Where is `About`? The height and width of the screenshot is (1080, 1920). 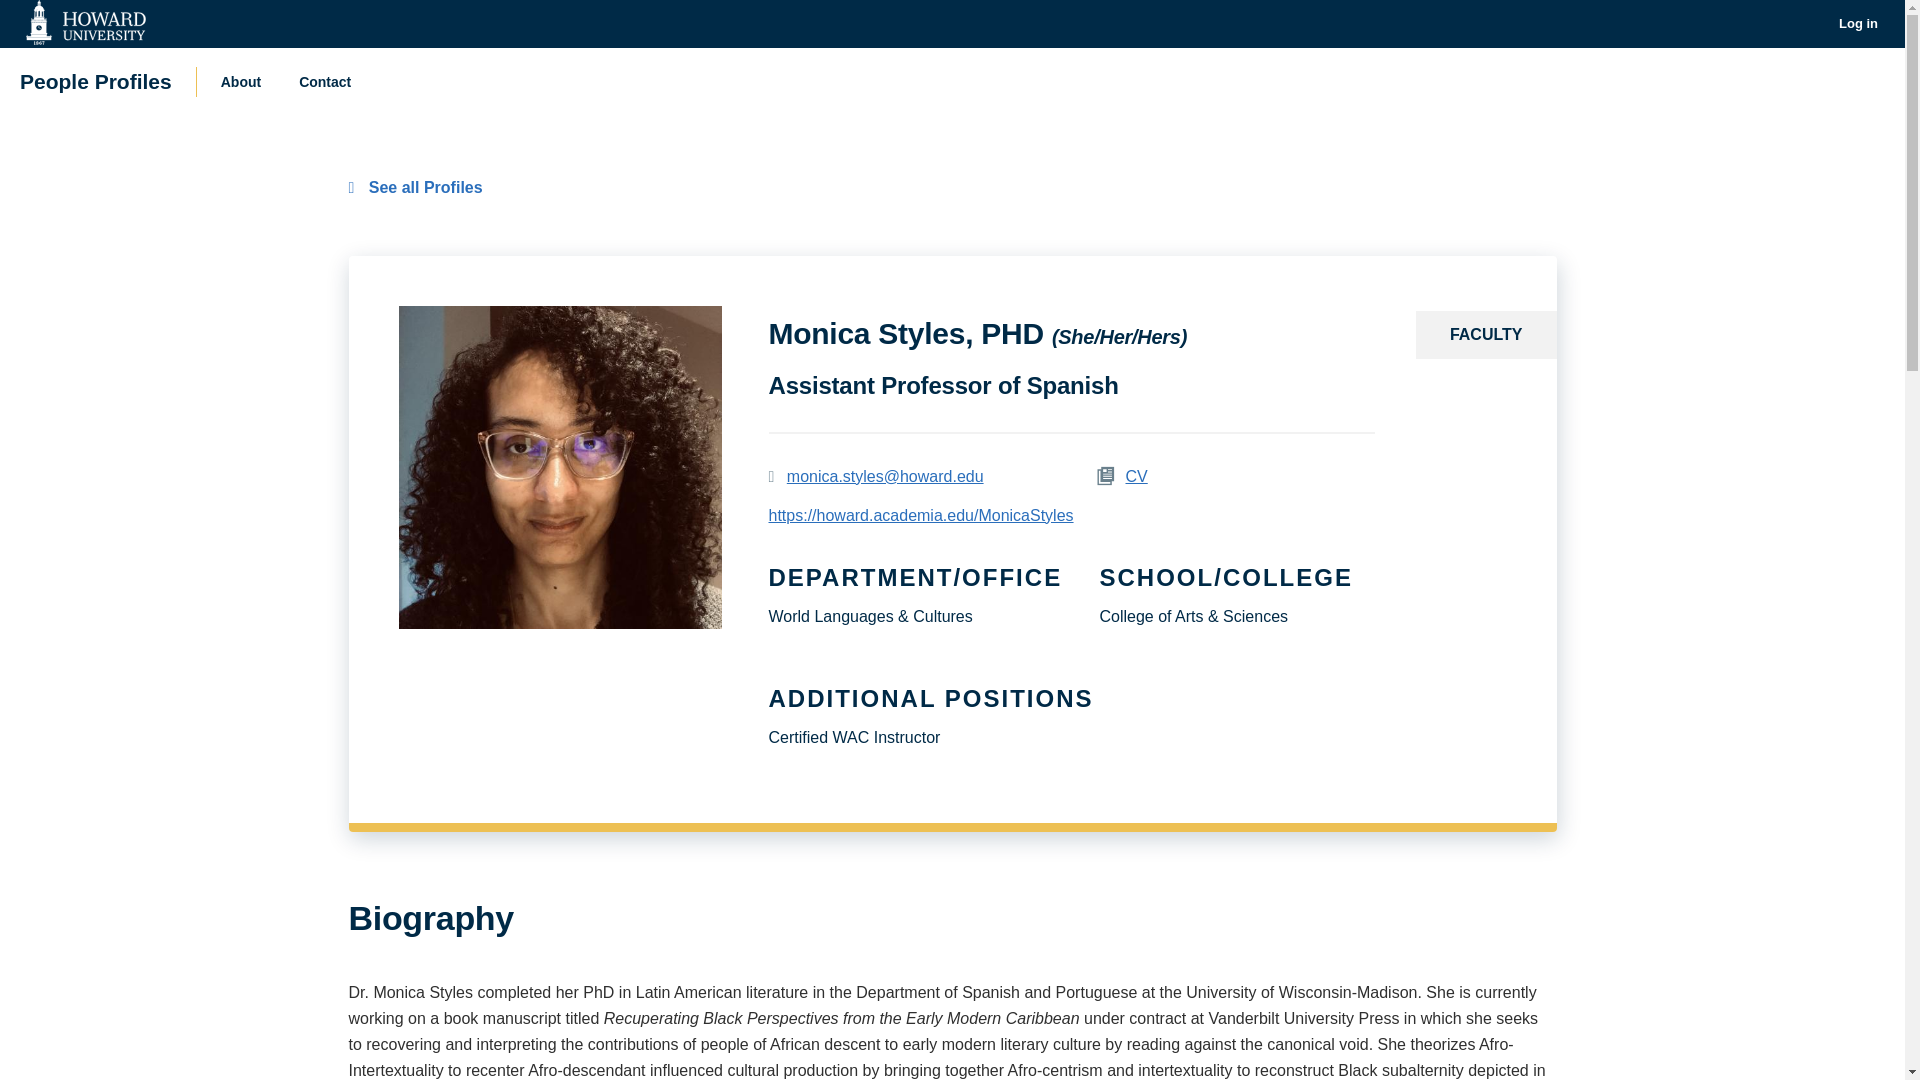
About is located at coordinates (240, 81).